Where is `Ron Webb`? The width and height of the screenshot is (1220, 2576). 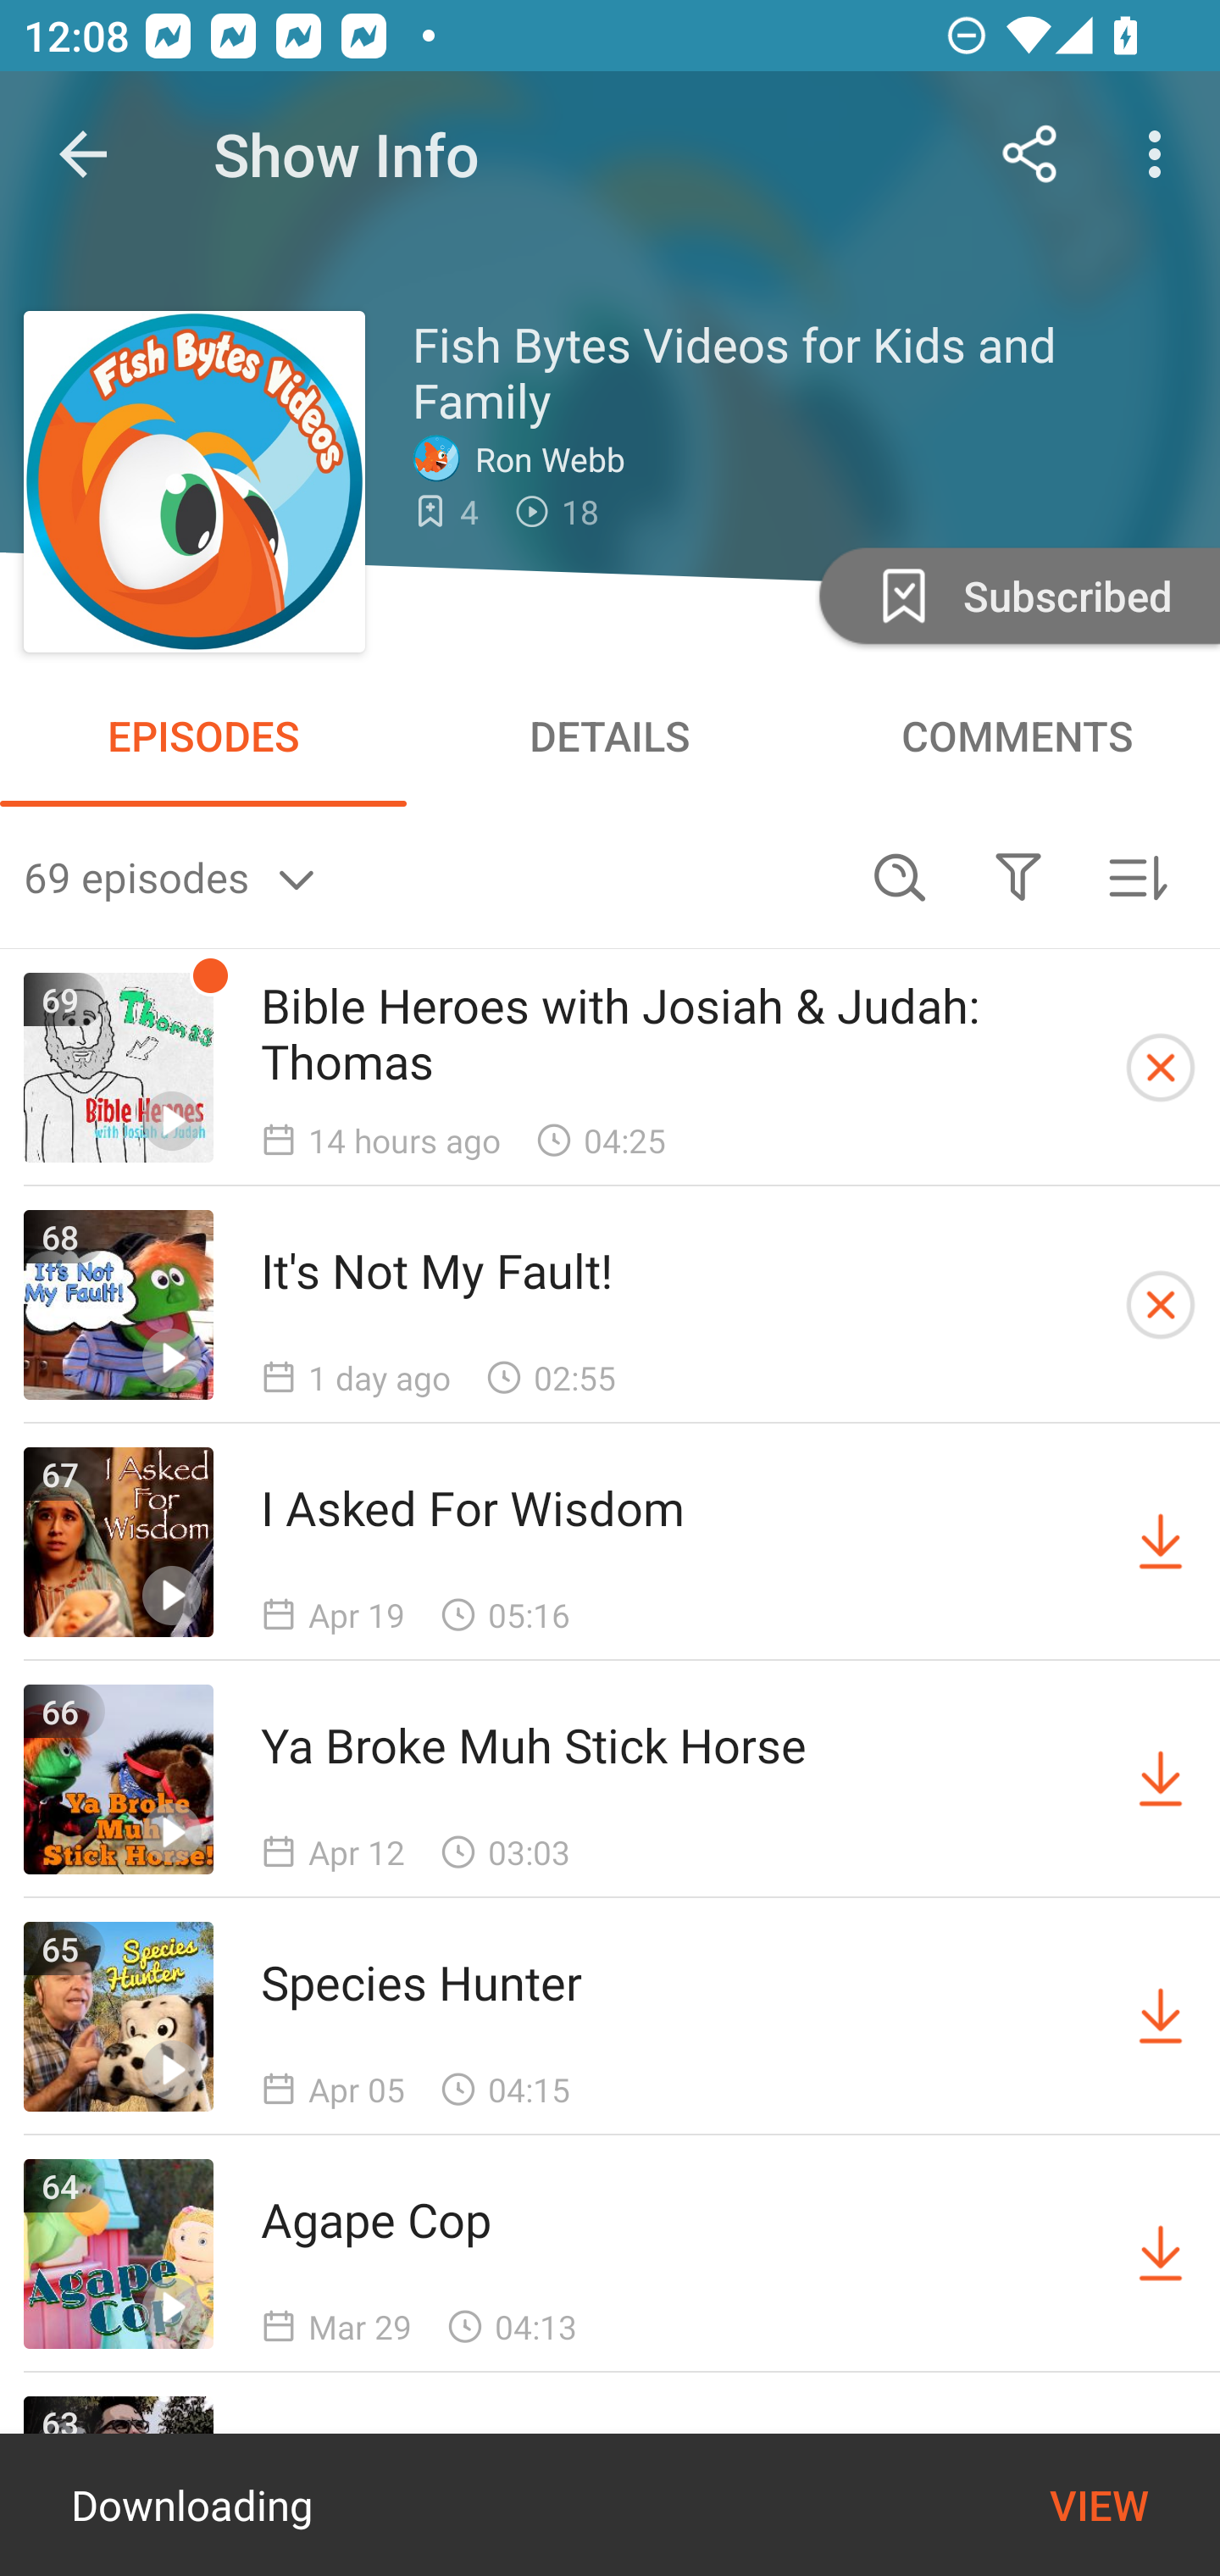 Ron Webb is located at coordinates (527, 458).